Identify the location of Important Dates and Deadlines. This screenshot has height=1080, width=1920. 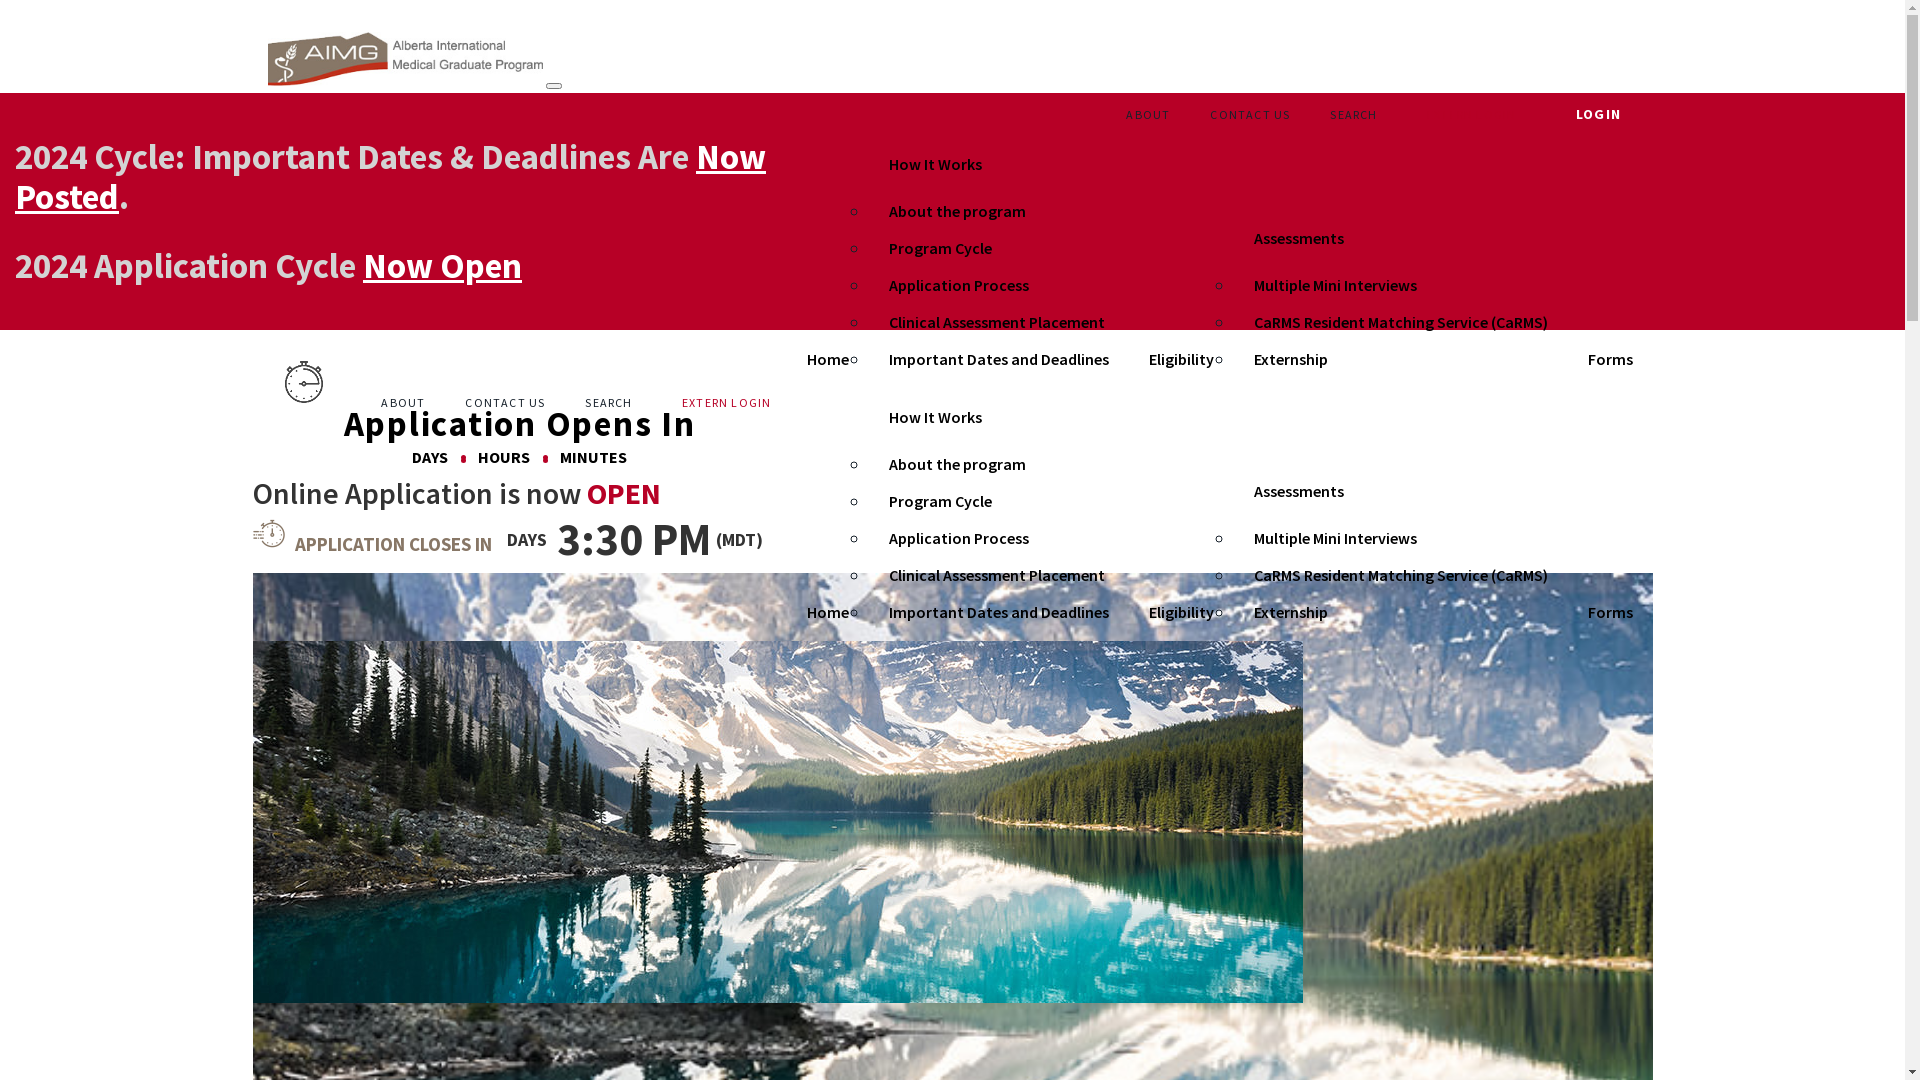
(998, 360).